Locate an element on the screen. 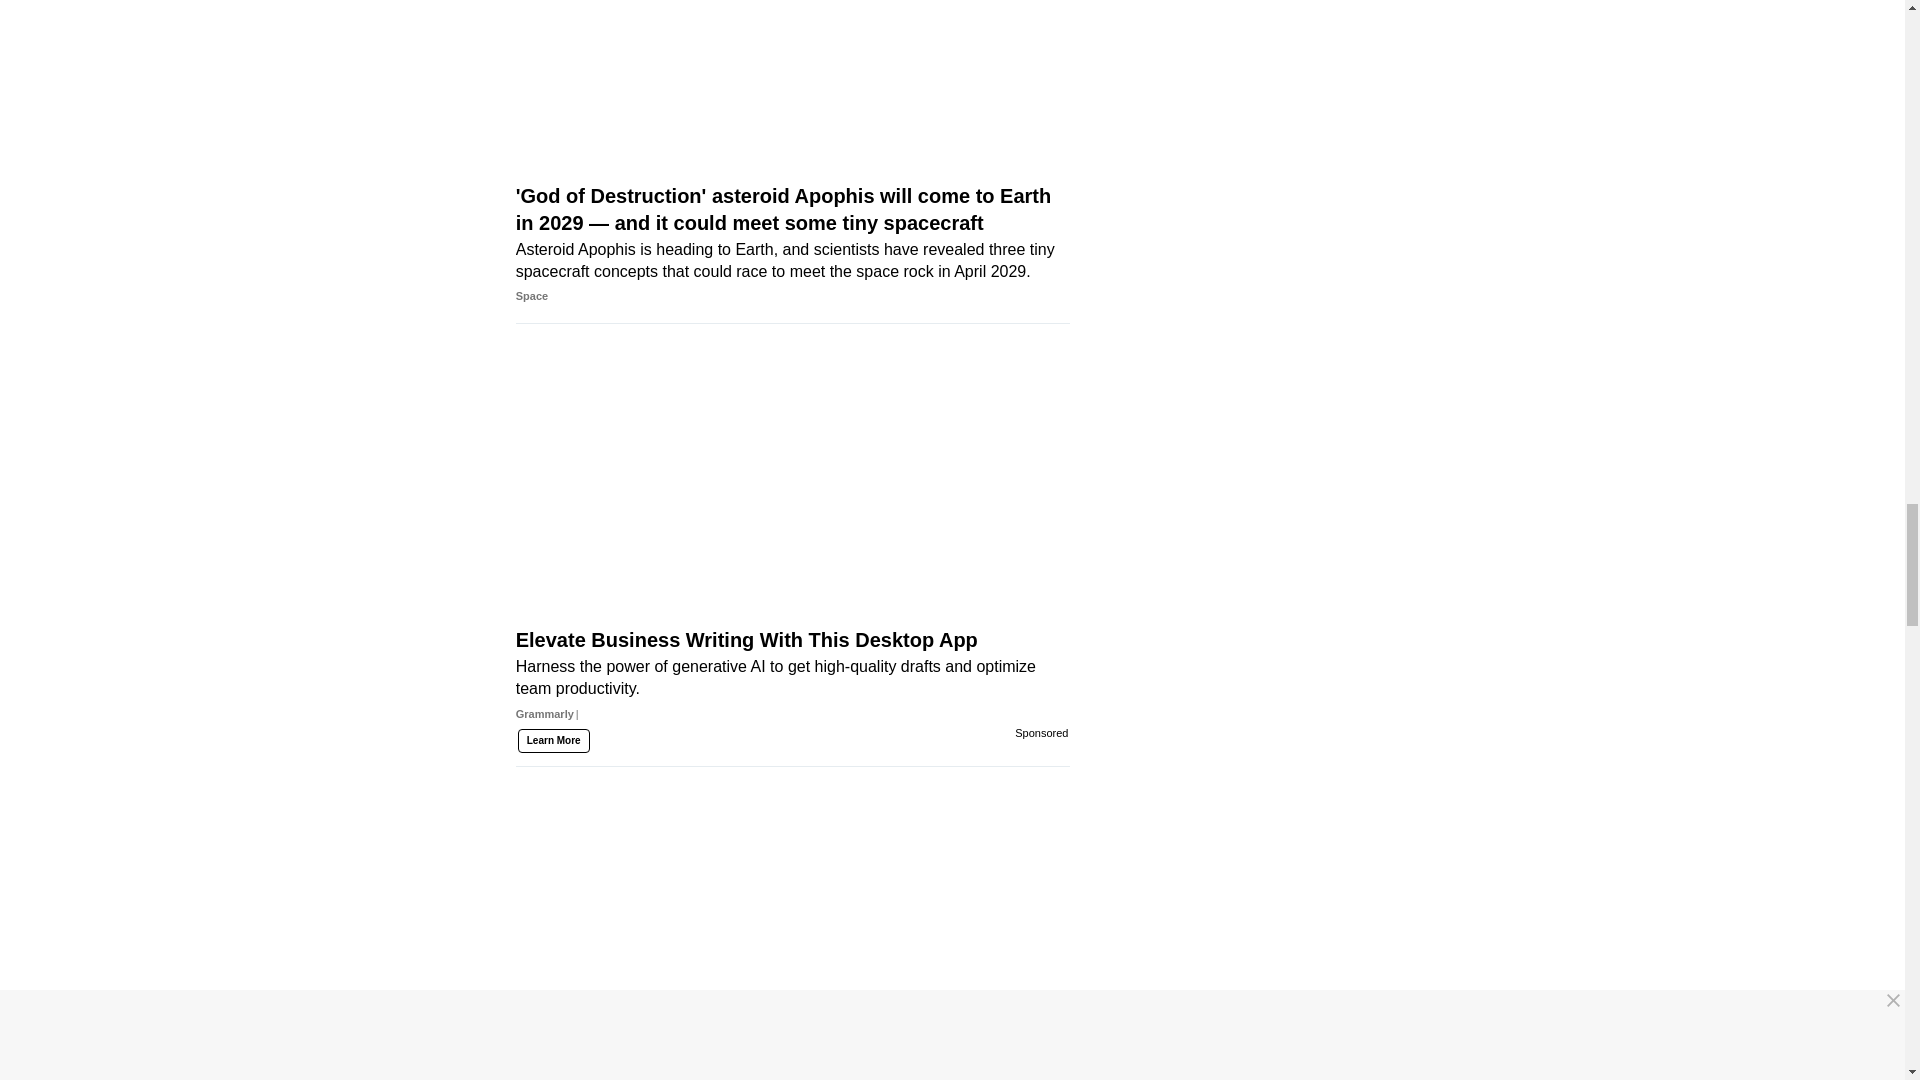 The image size is (1920, 1080). Elevate Business Writing With This Desktop App is located at coordinates (792, 712).